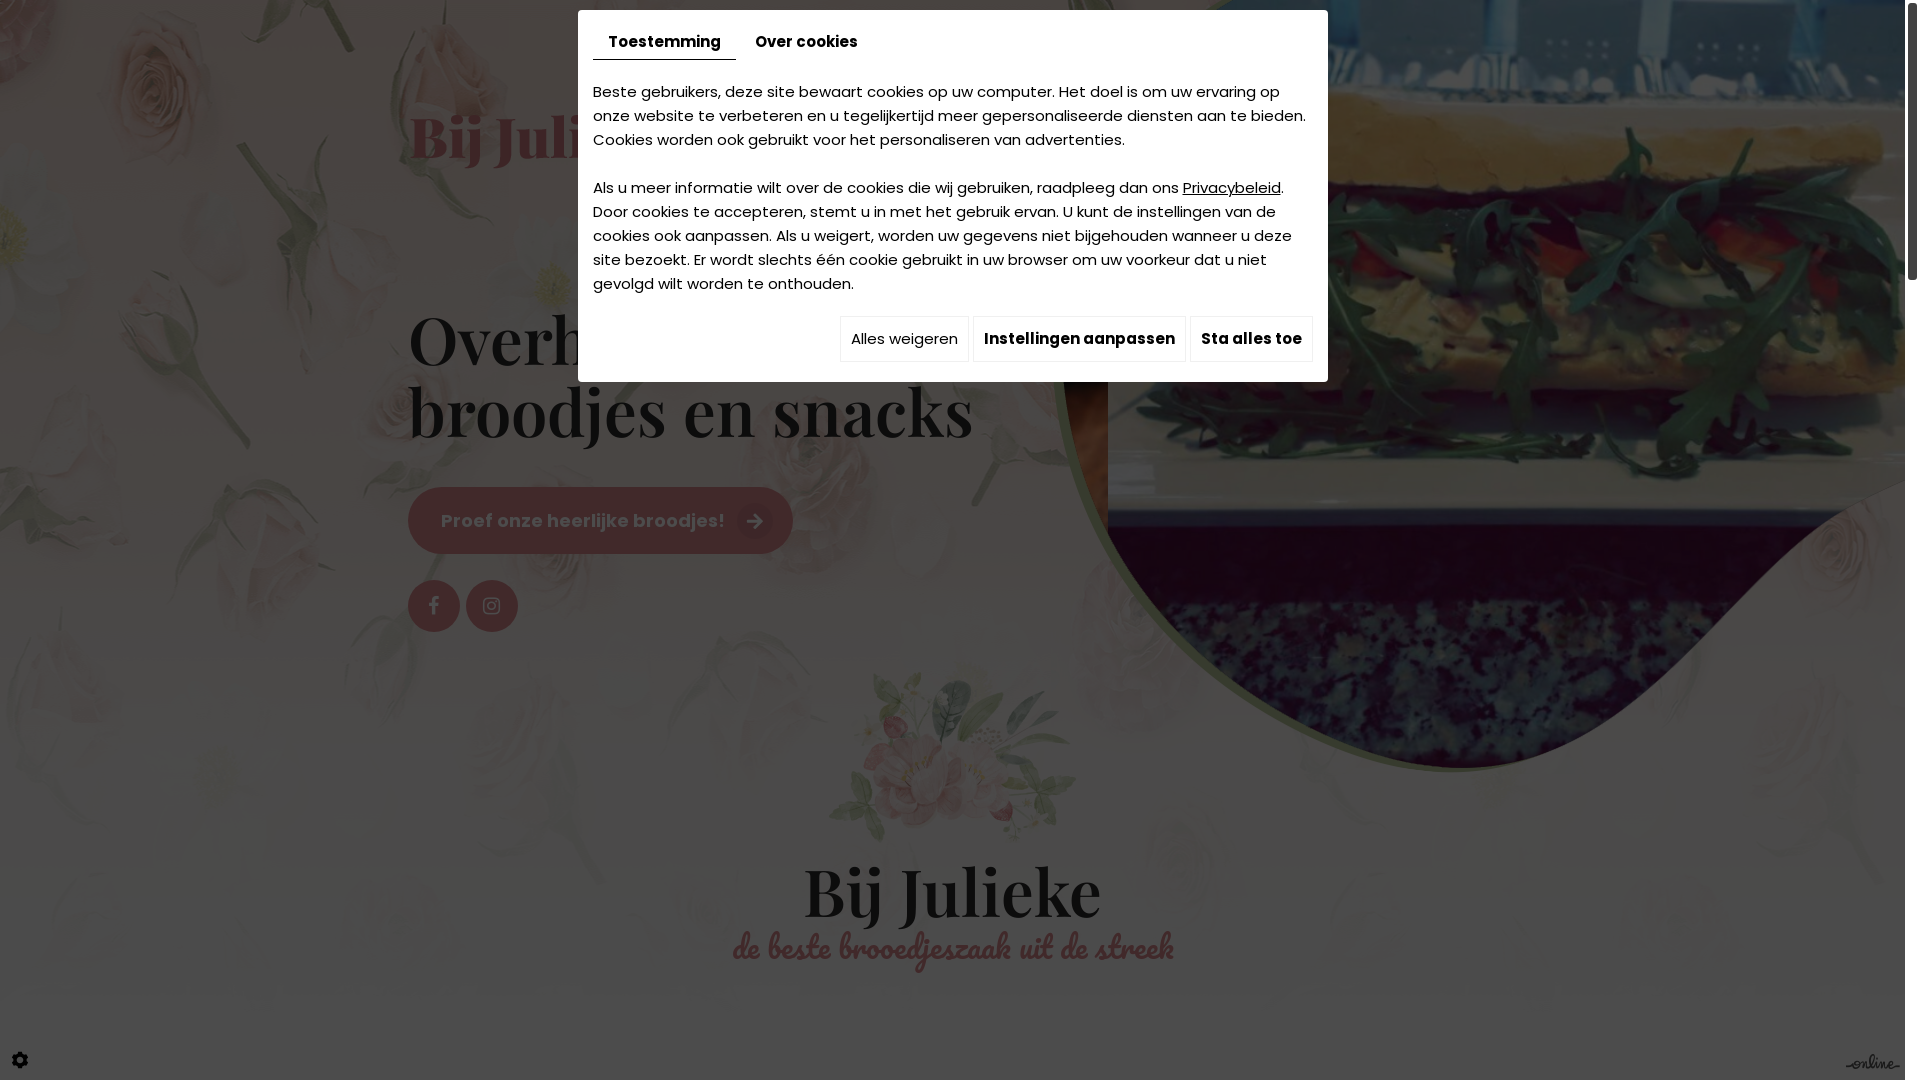 The width and height of the screenshot is (1920, 1080). What do you see at coordinates (20, 1060) in the screenshot?
I see `Cookie-instelling bewerken` at bounding box center [20, 1060].